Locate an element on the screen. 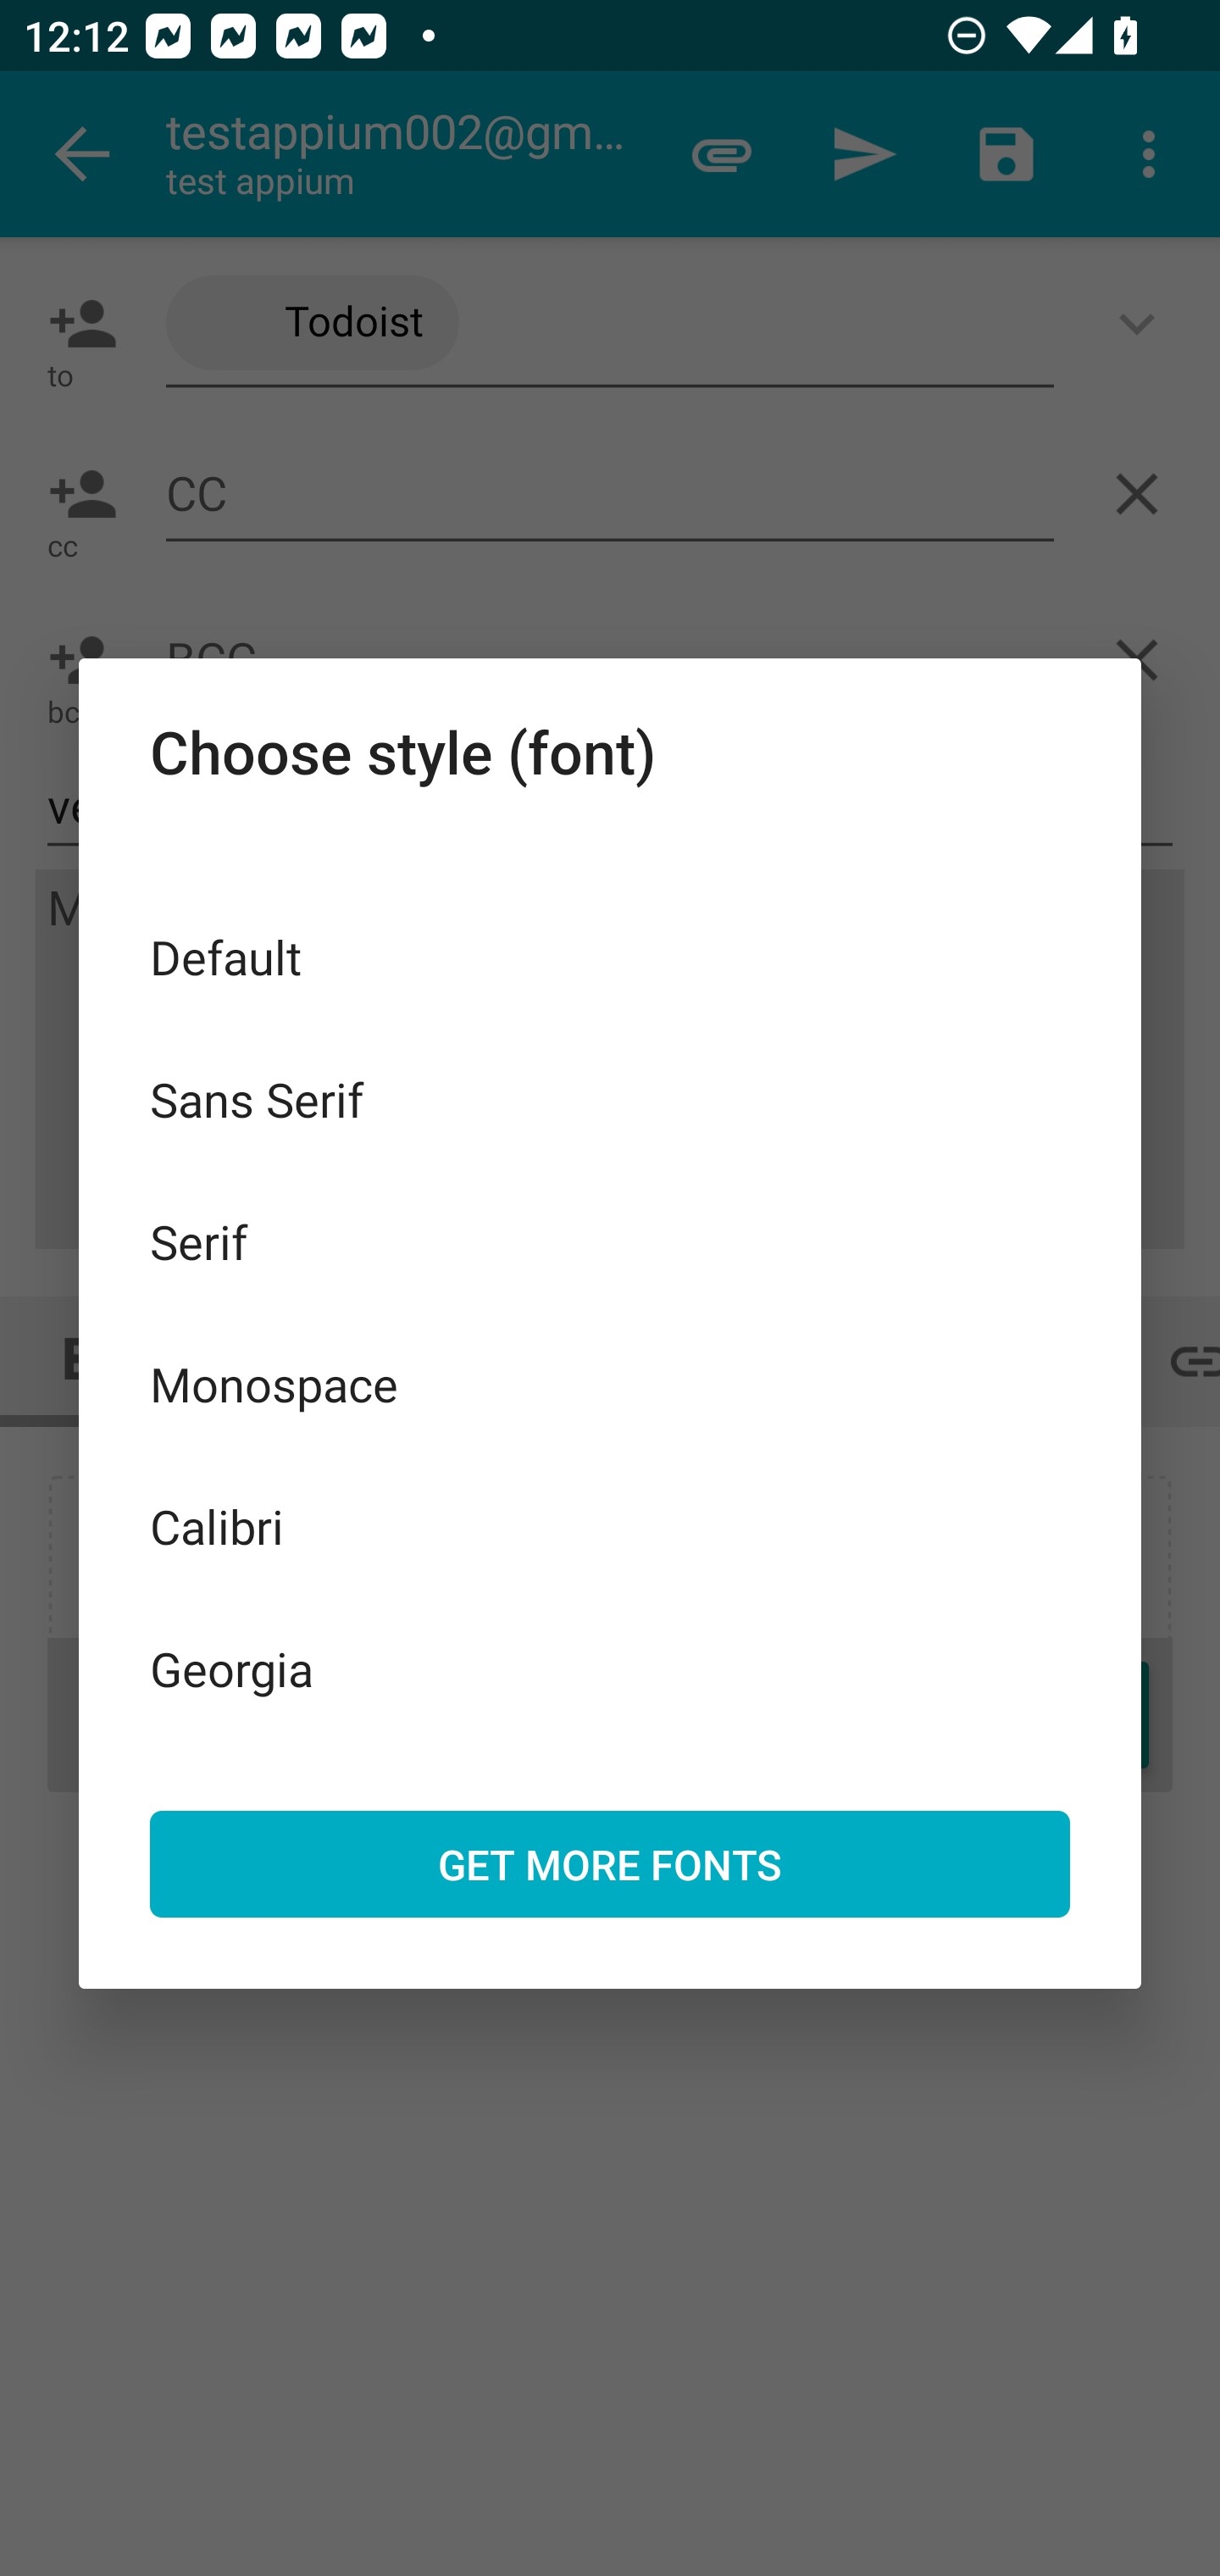 This screenshot has height=2576, width=1220. GET MORE FONTS is located at coordinates (610, 1863).